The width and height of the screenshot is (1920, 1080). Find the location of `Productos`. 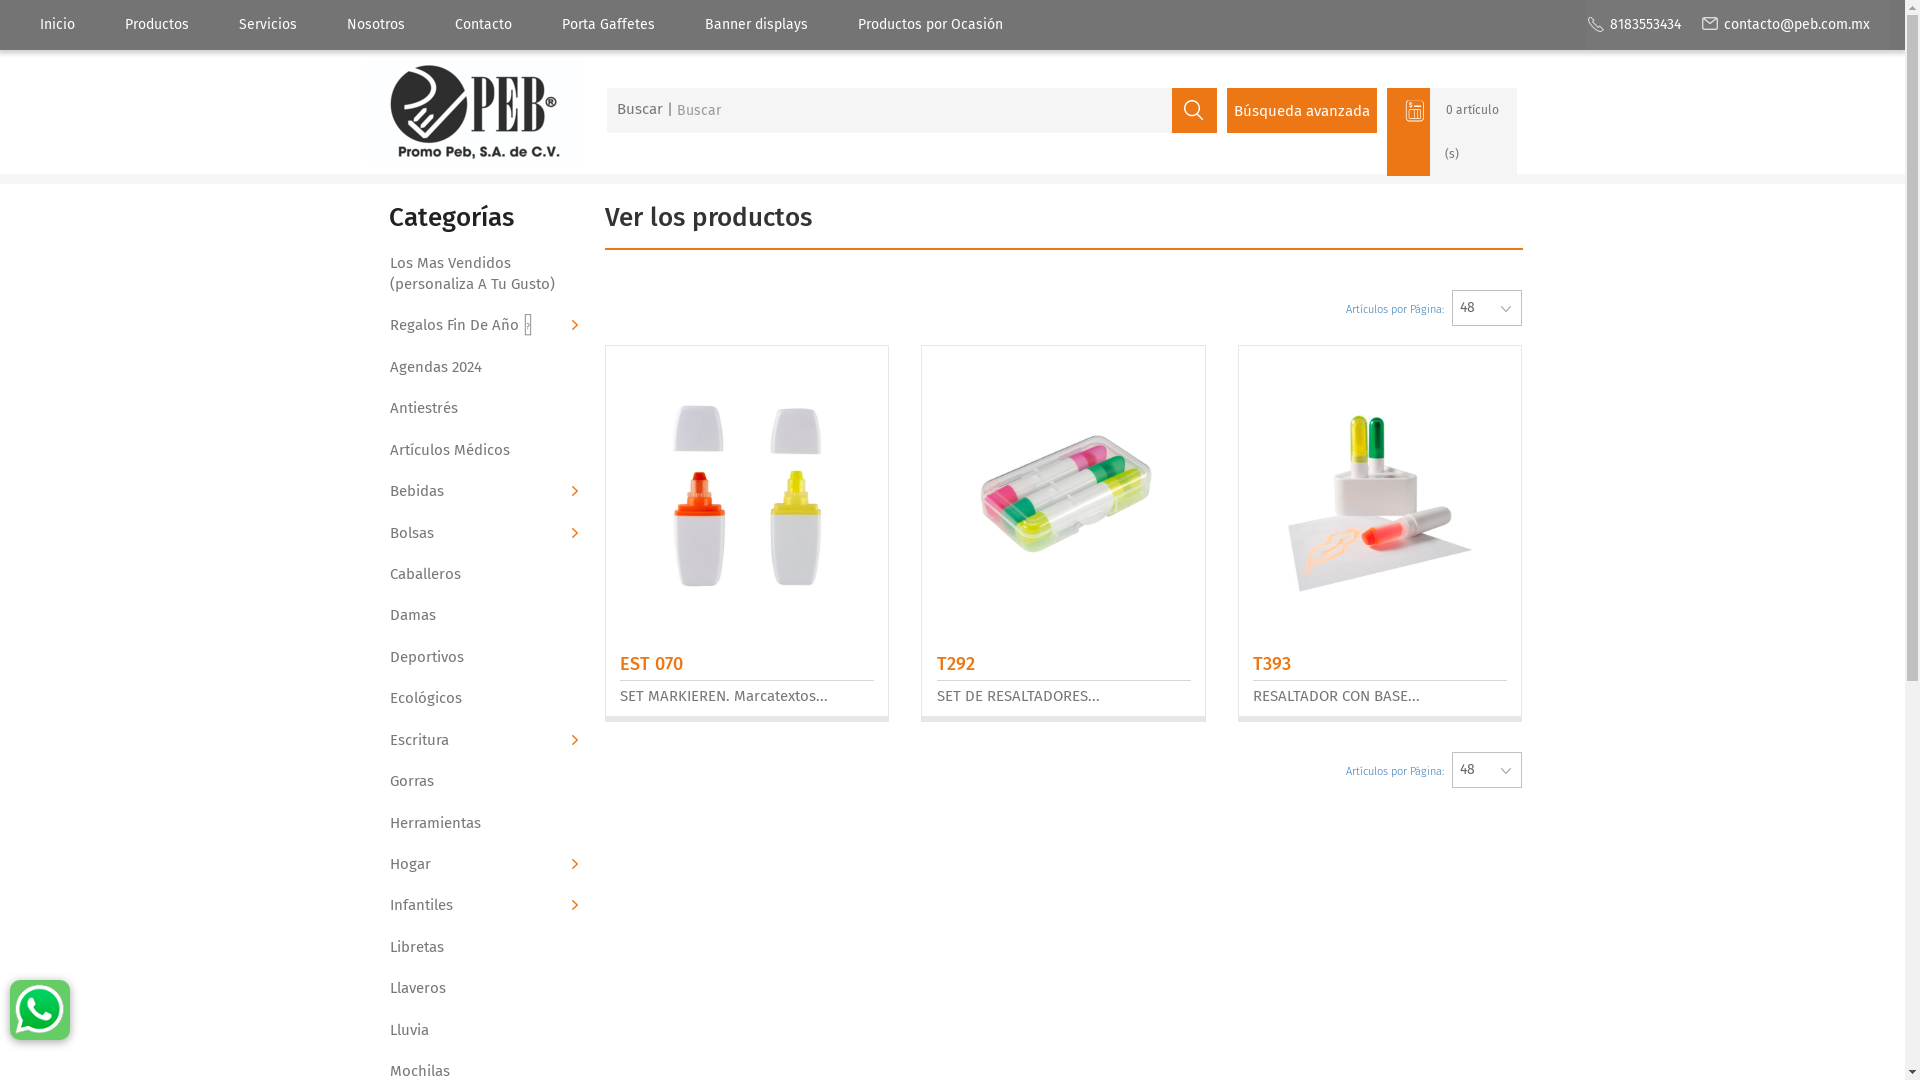

Productos is located at coordinates (157, 25).